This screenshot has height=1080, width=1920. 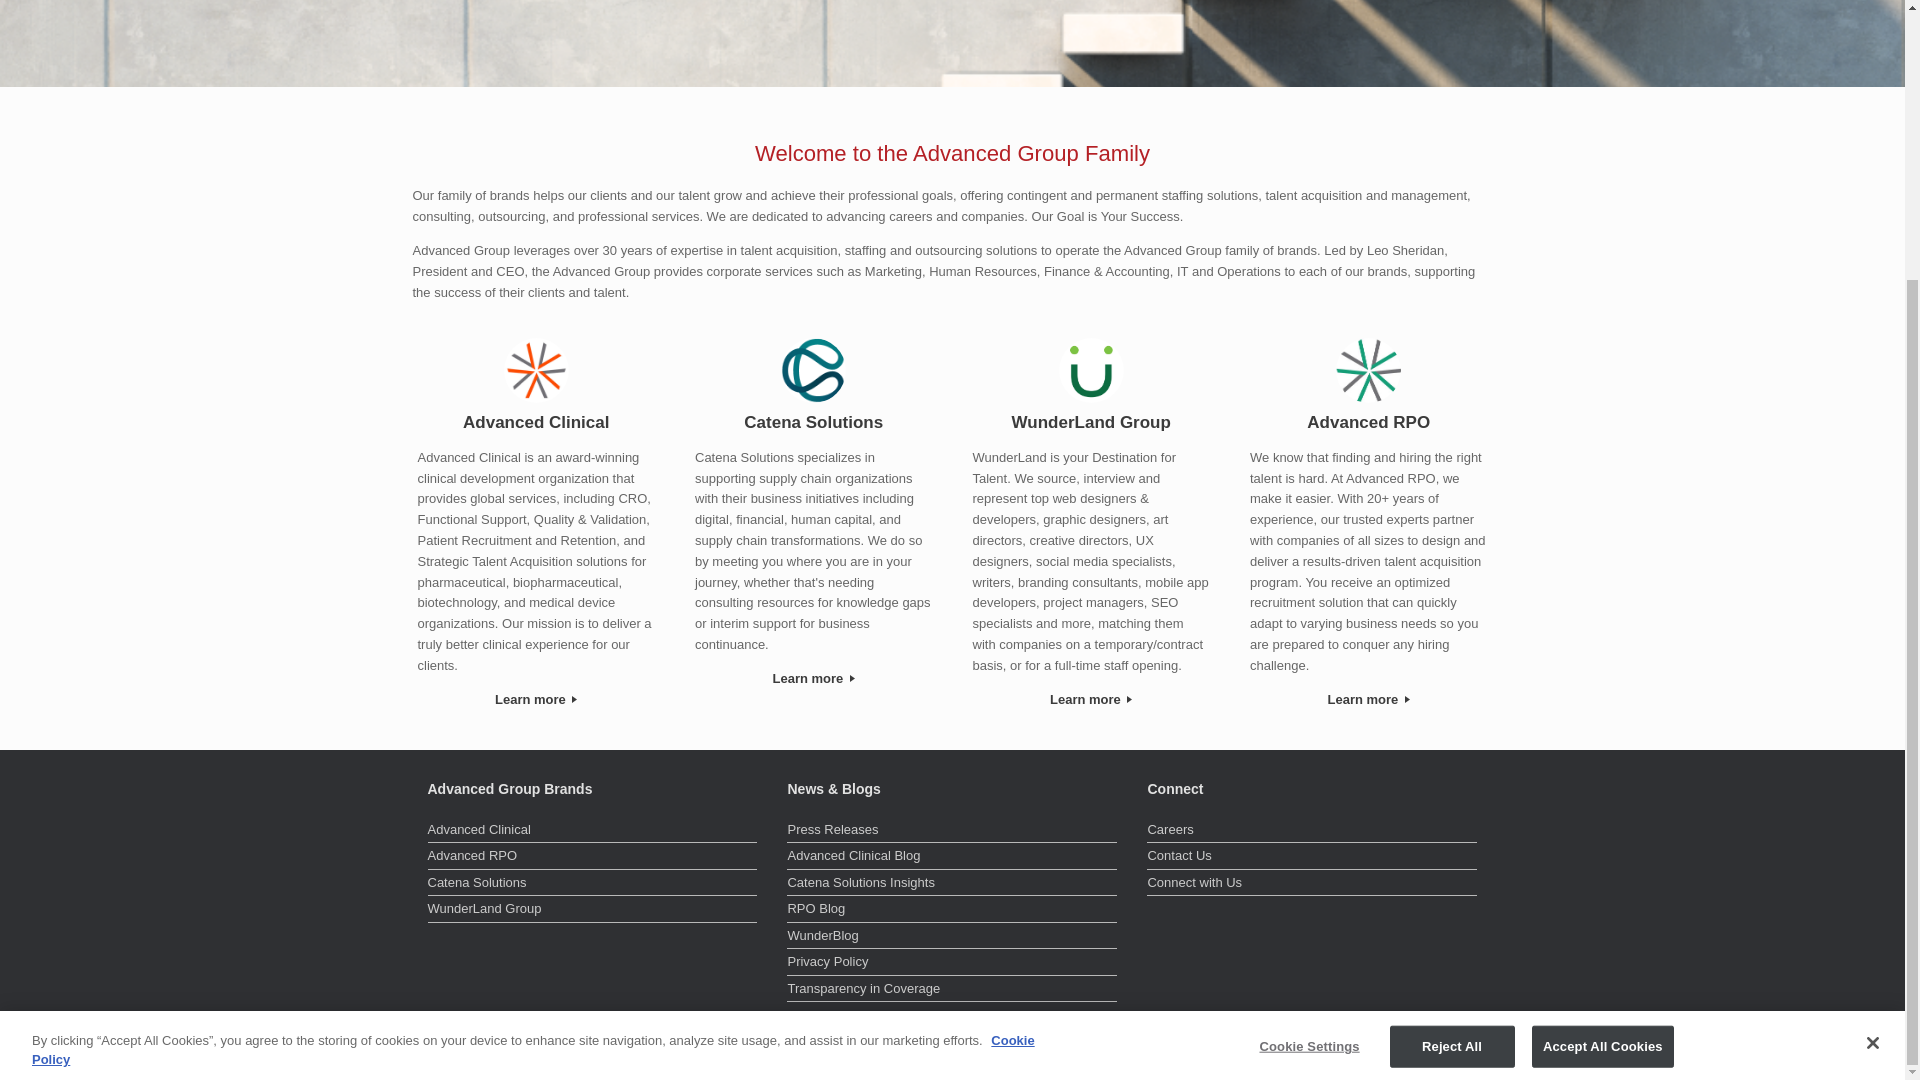 What do you see at coordinates (1311, 884) in the screenshot?
I see `Connect with Us` at bounding box center [1311, 884].